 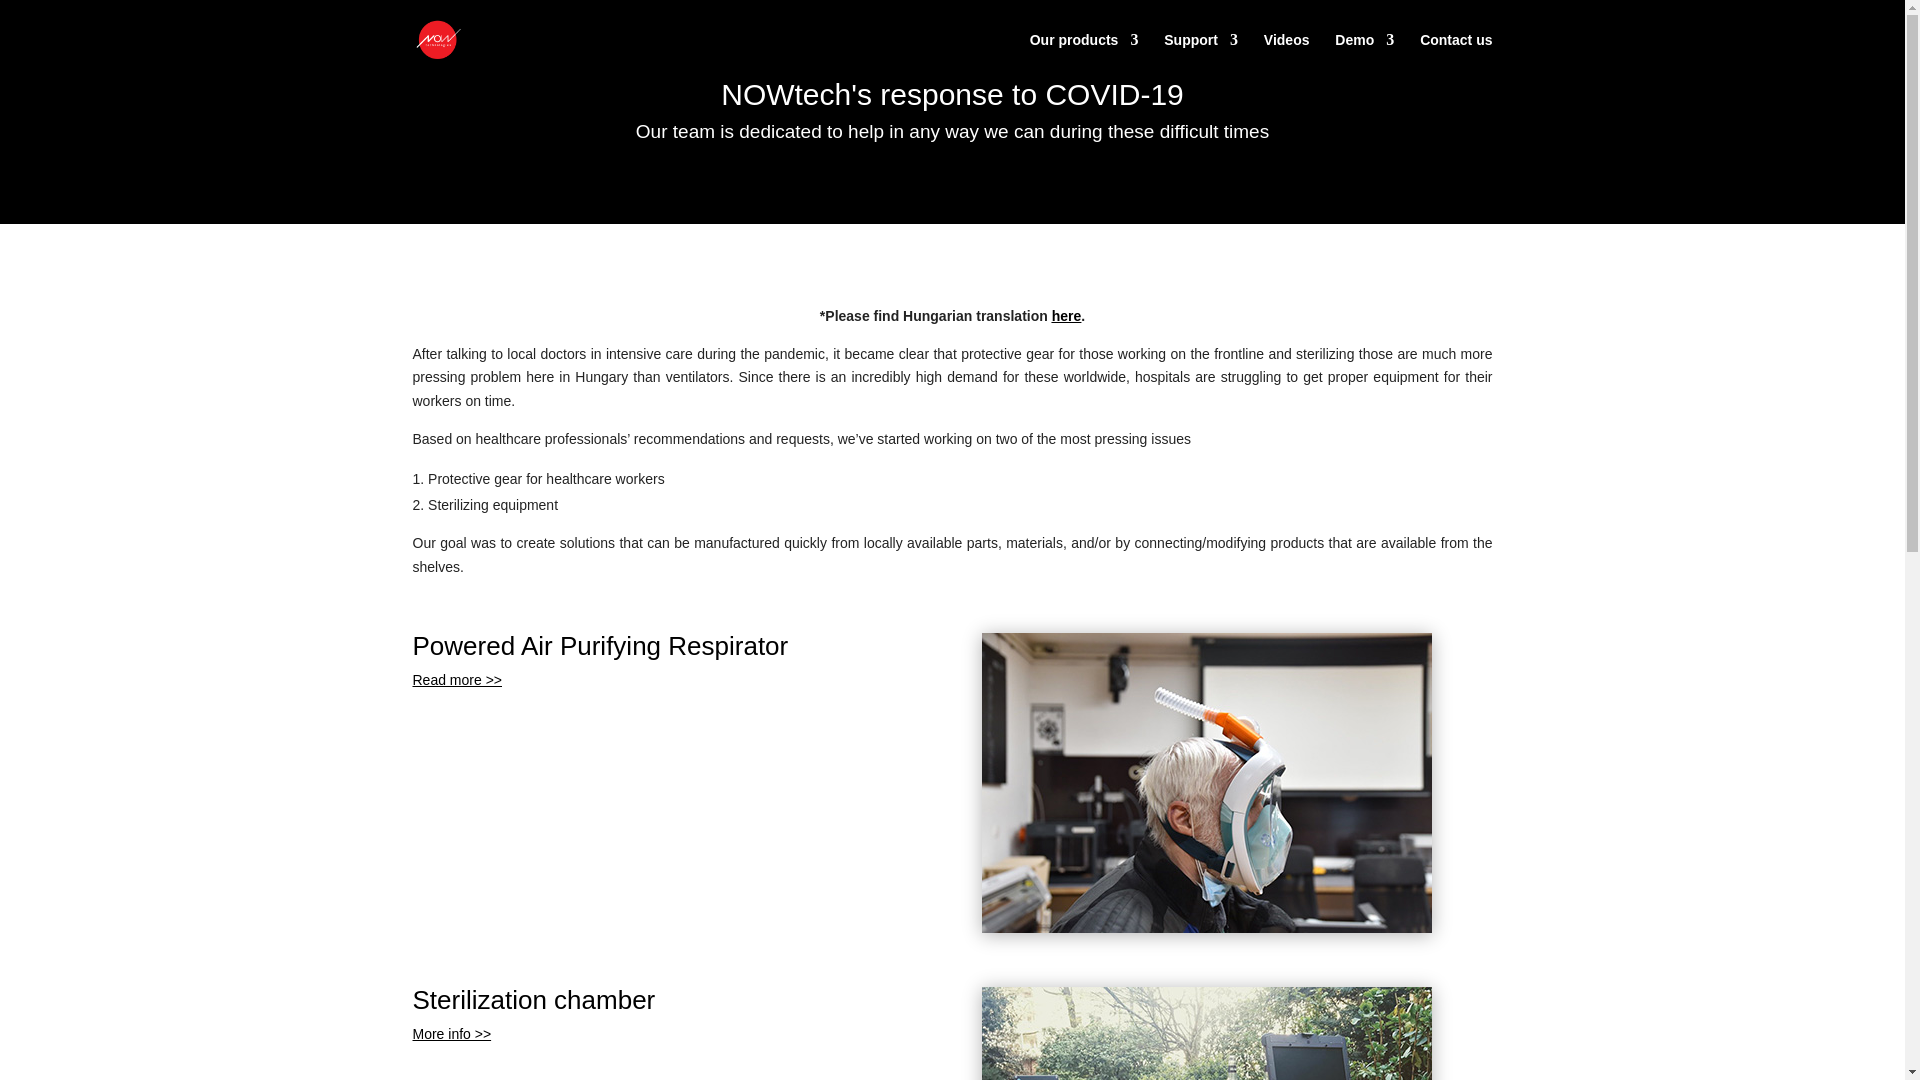 I want to click on Support, so click(x=1200, y=56).